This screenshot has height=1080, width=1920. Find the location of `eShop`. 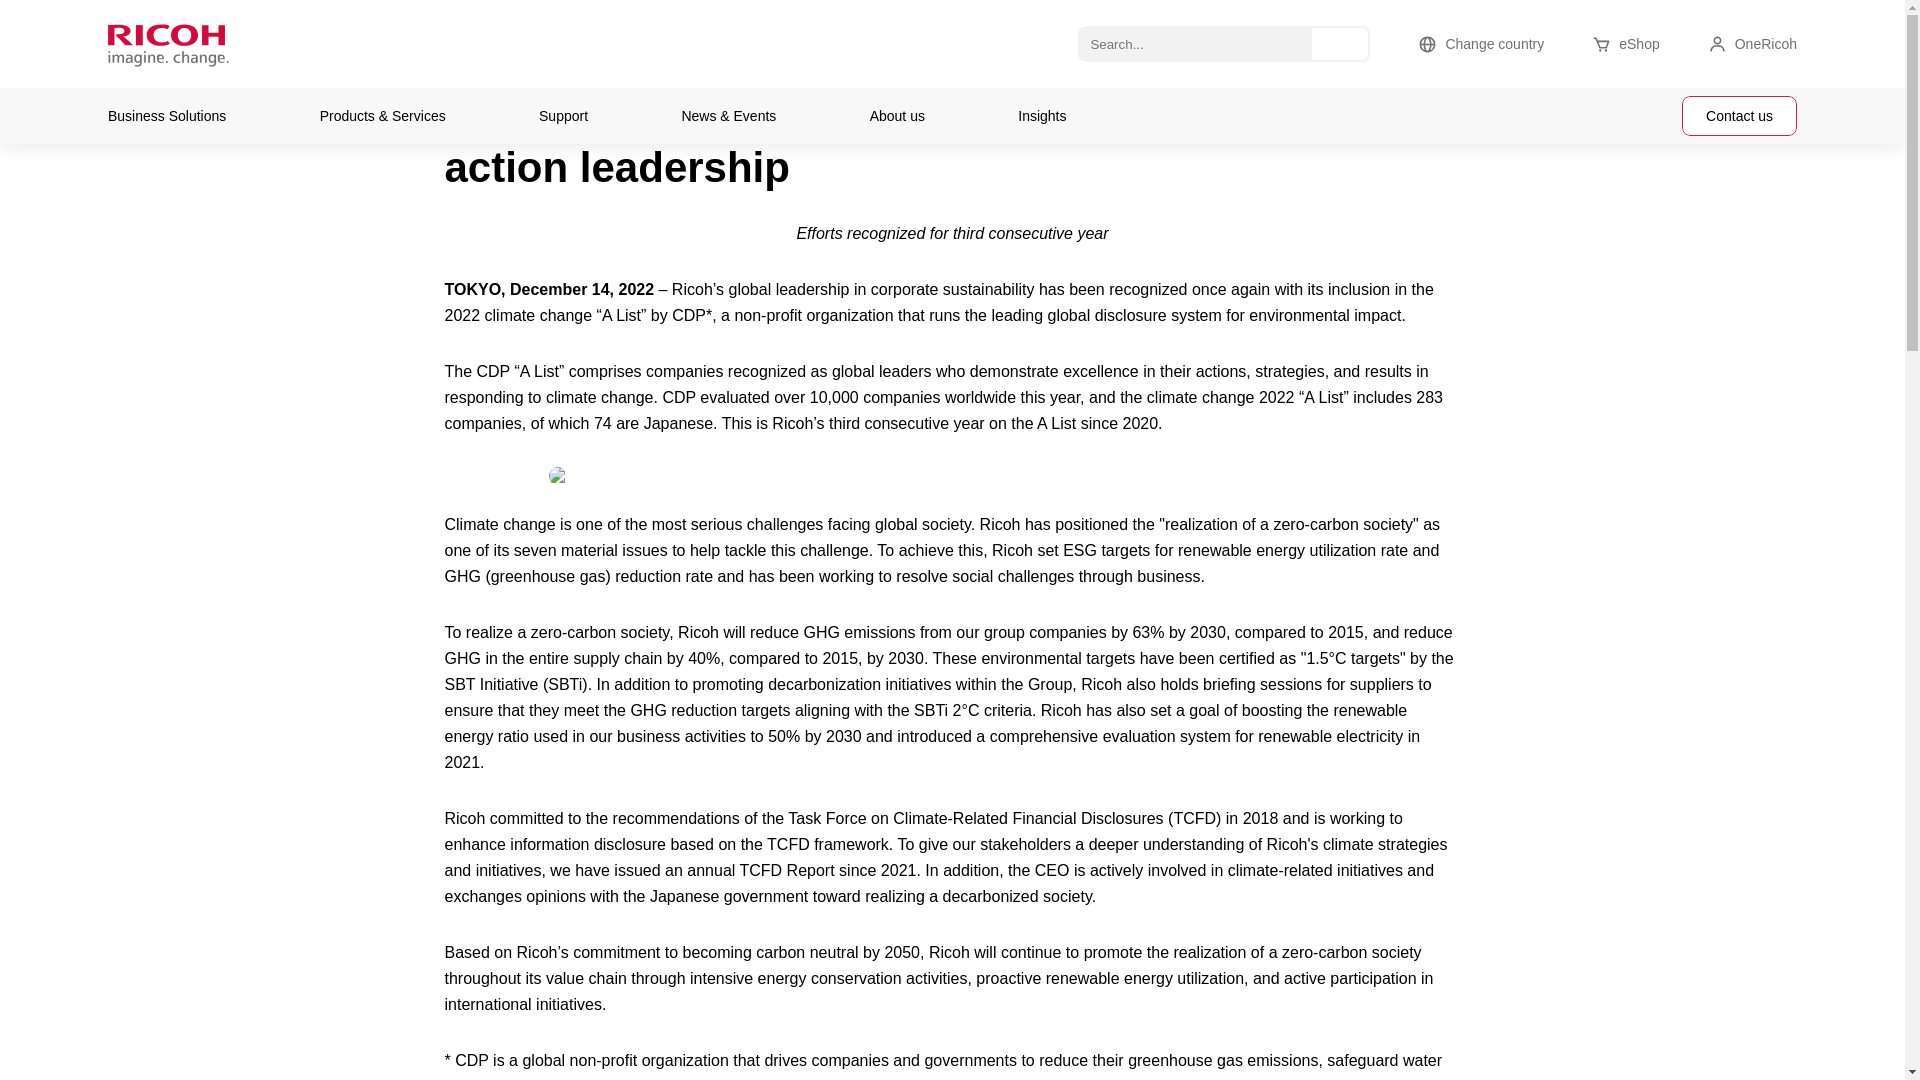

eShop is located at coordinates (1624, 44).